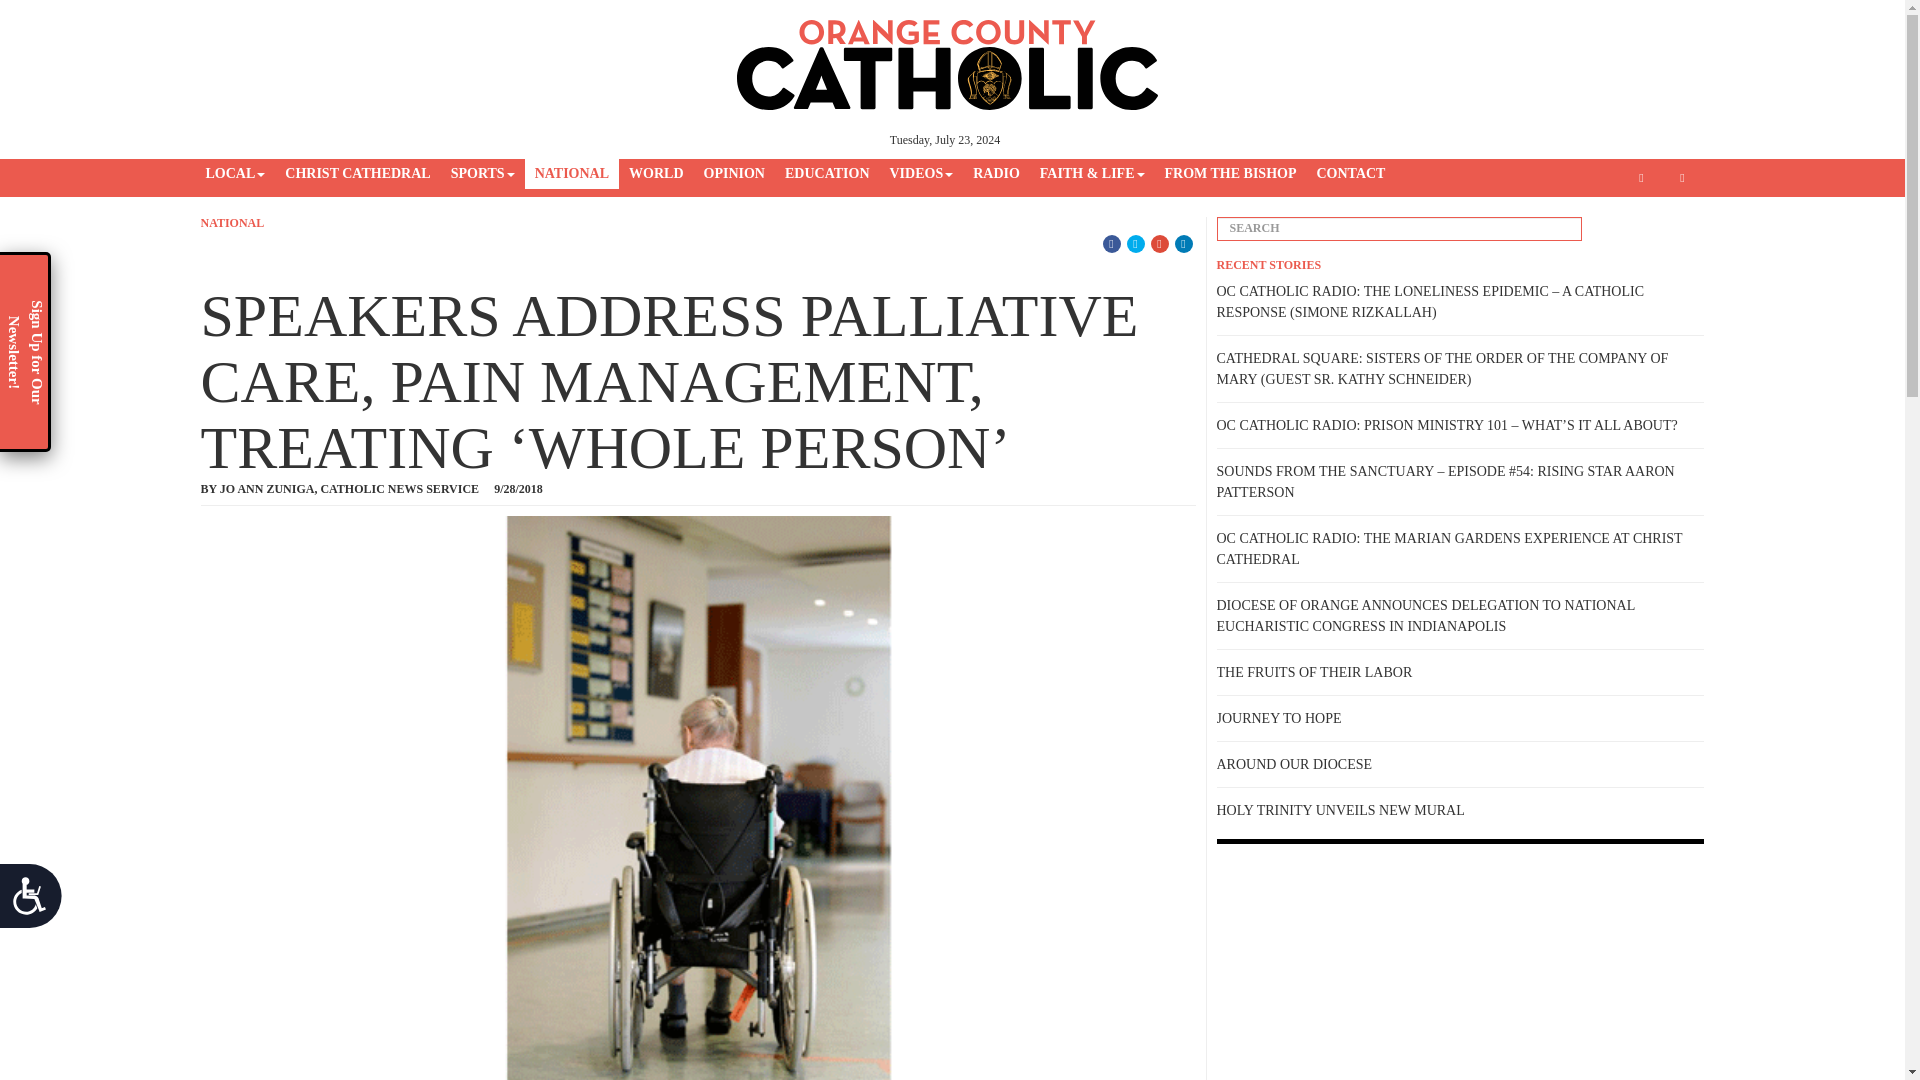 The image size is (1920, 1080). I want to click on NATIONAL, so click(571, 174).